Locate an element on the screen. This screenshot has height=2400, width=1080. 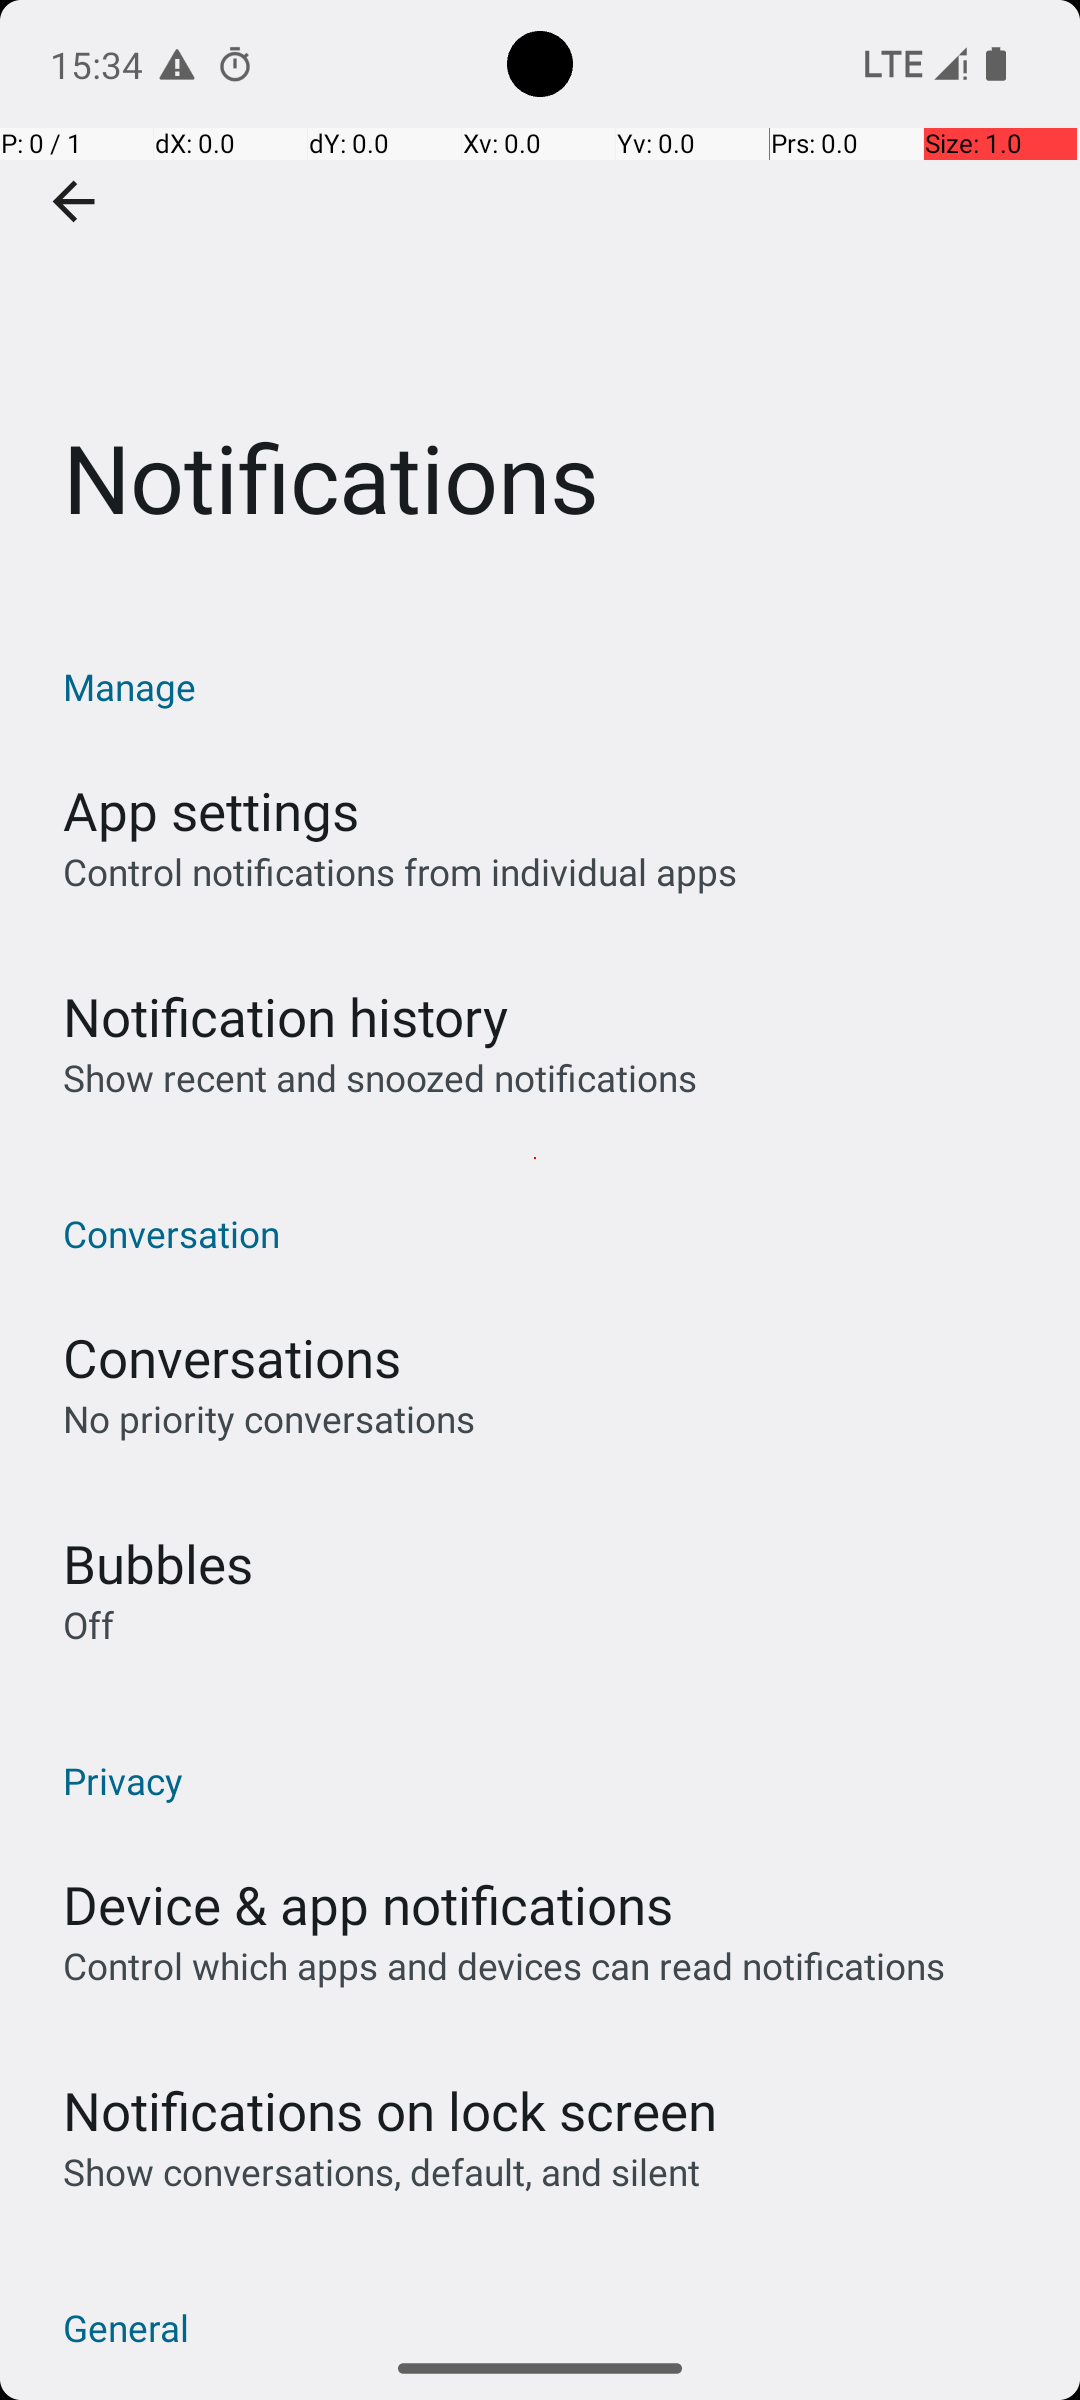
Control notifications from individual apps is located at coordinates (400, 872).